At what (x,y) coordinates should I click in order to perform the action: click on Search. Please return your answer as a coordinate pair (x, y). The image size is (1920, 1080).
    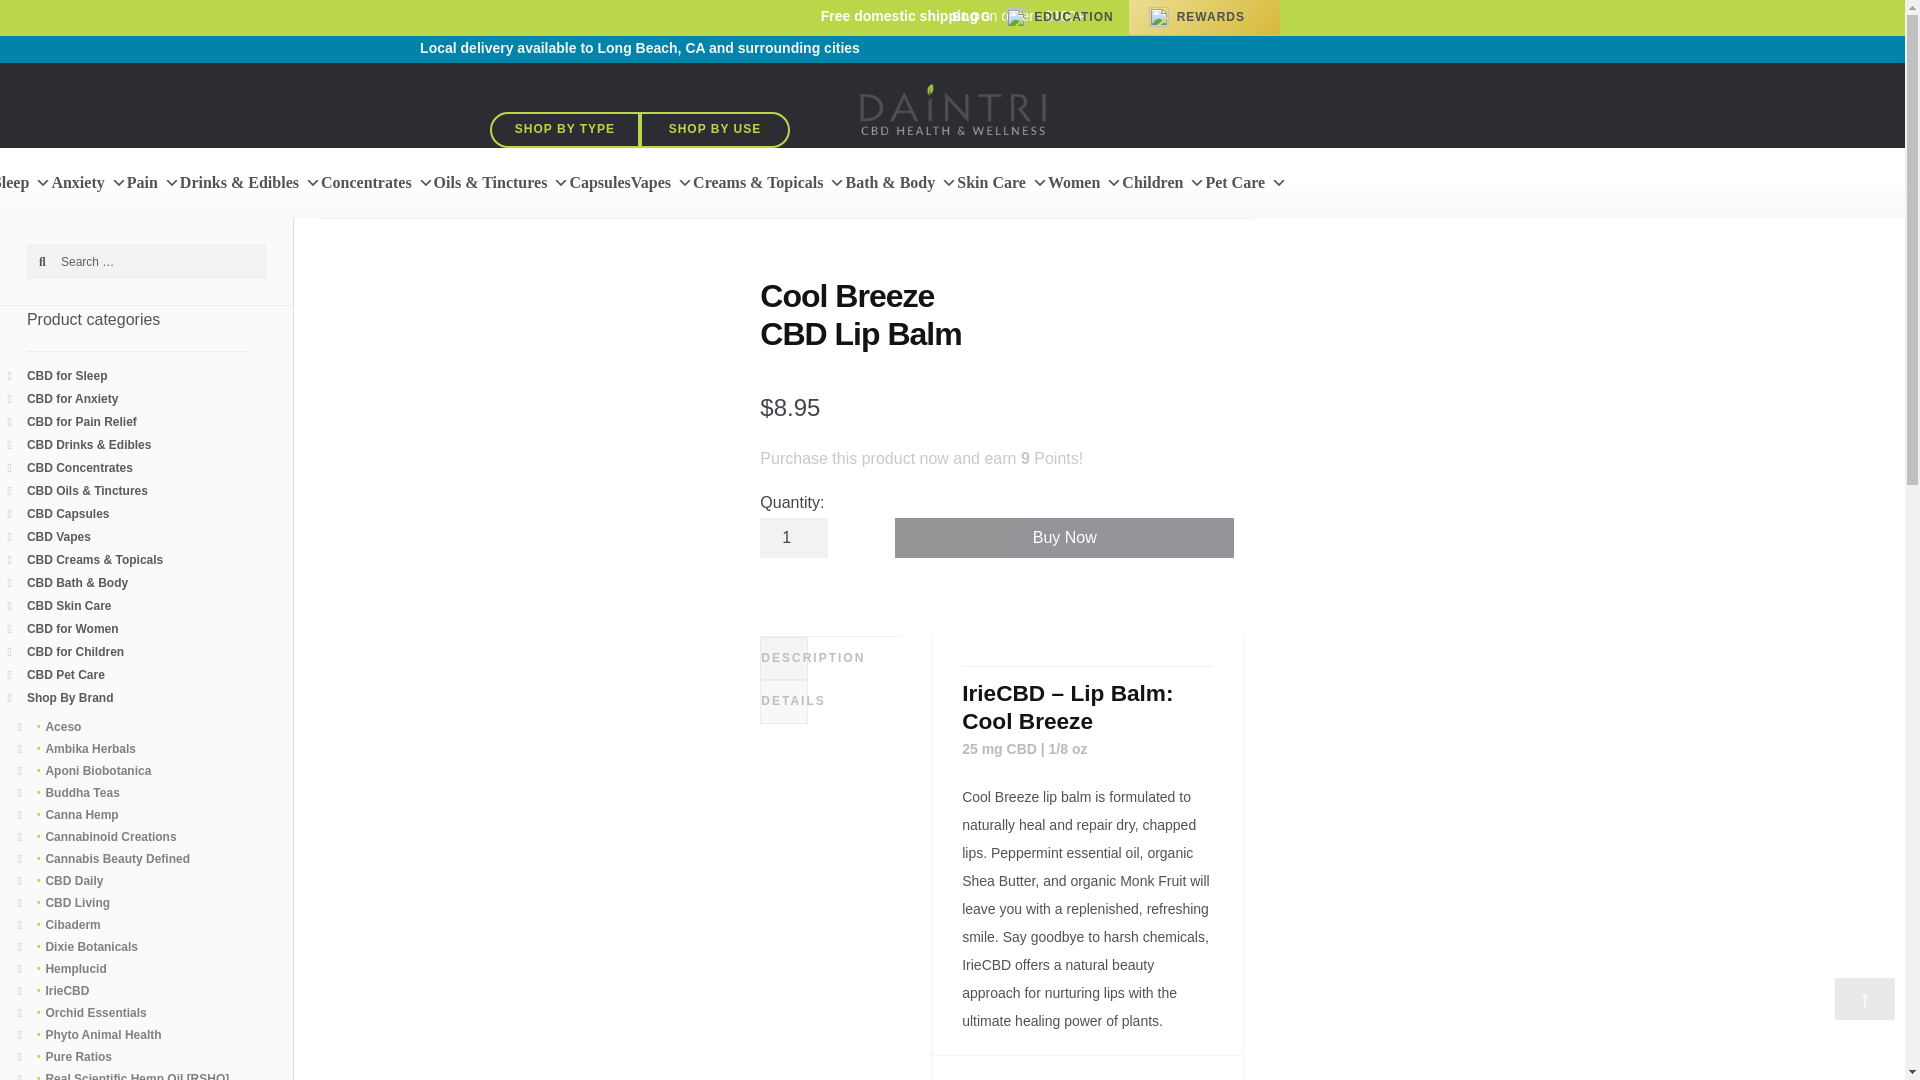
    Looking at the image, I should click on (46, 264).